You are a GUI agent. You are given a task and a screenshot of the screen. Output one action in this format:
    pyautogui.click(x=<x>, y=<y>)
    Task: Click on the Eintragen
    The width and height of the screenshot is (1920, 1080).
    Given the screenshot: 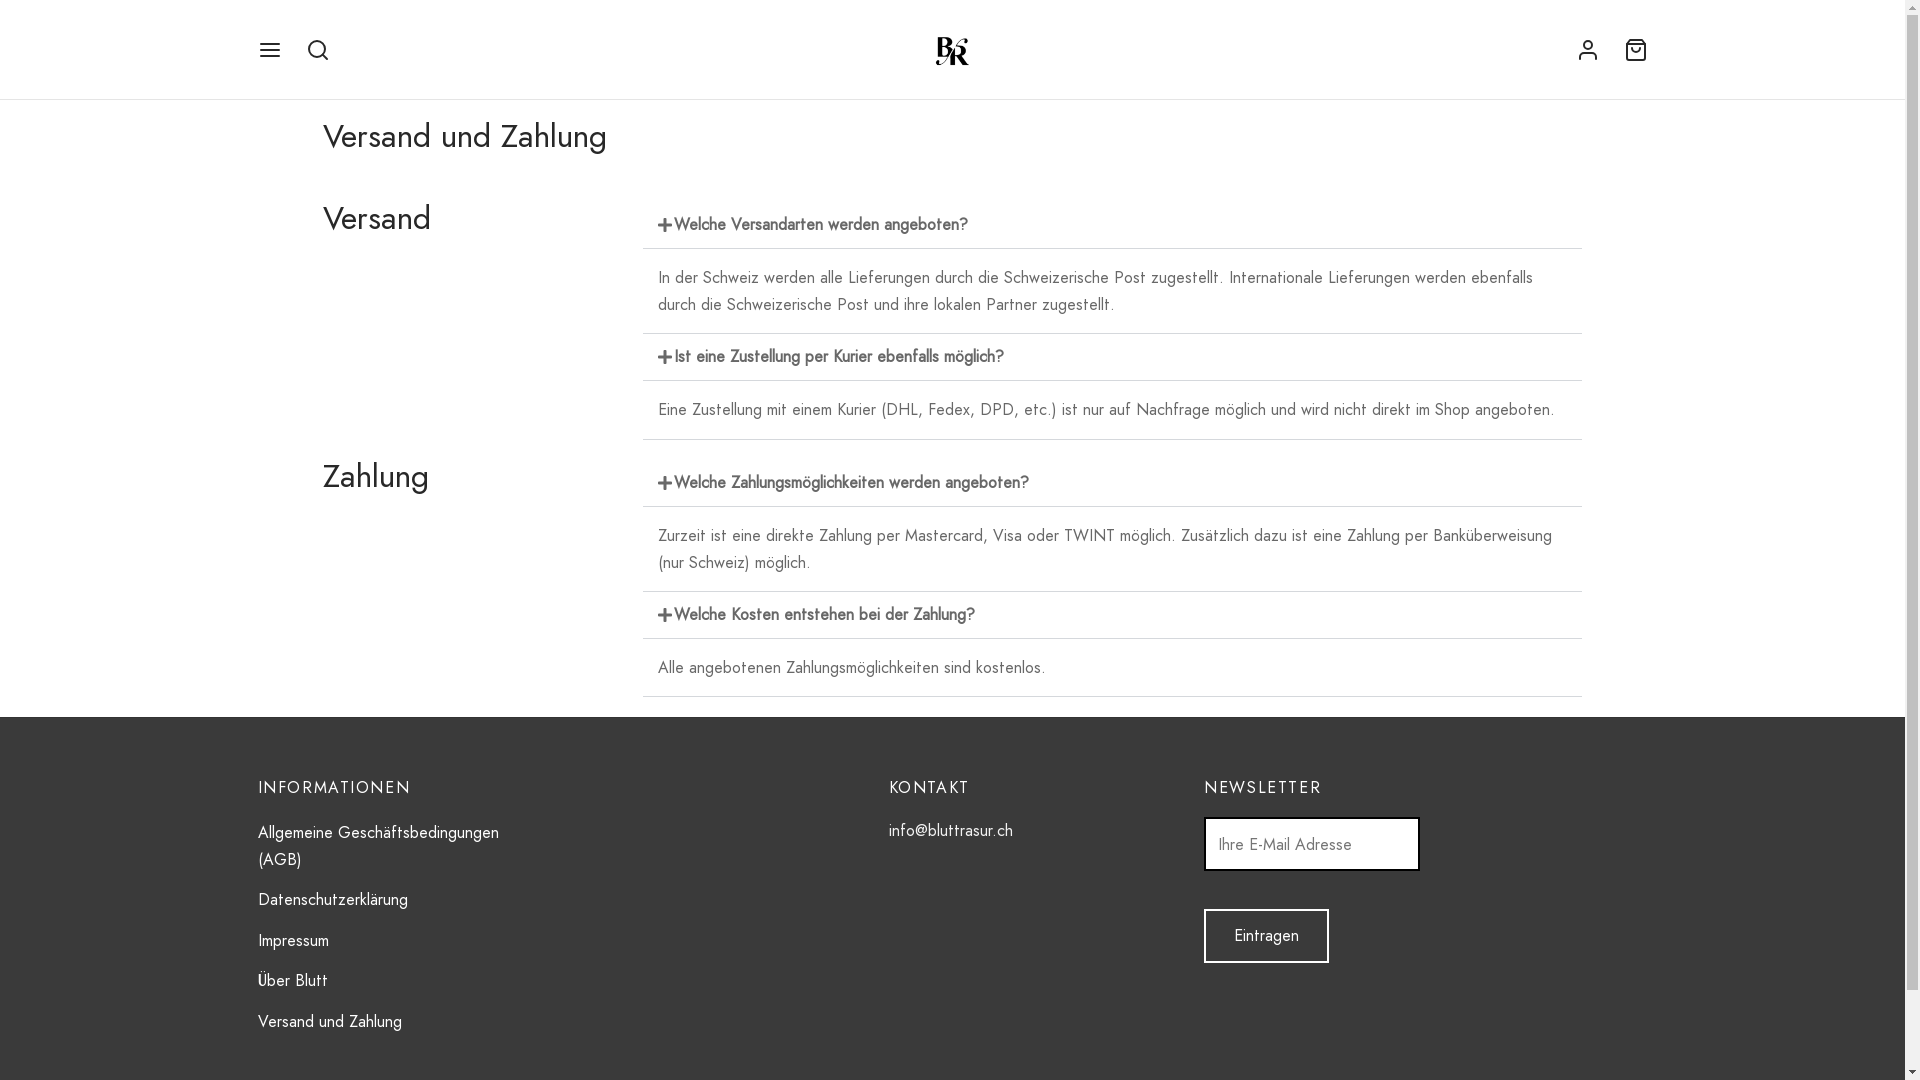 What is the action you would take?
    pyautogui.click(x=1266, y=936)
    